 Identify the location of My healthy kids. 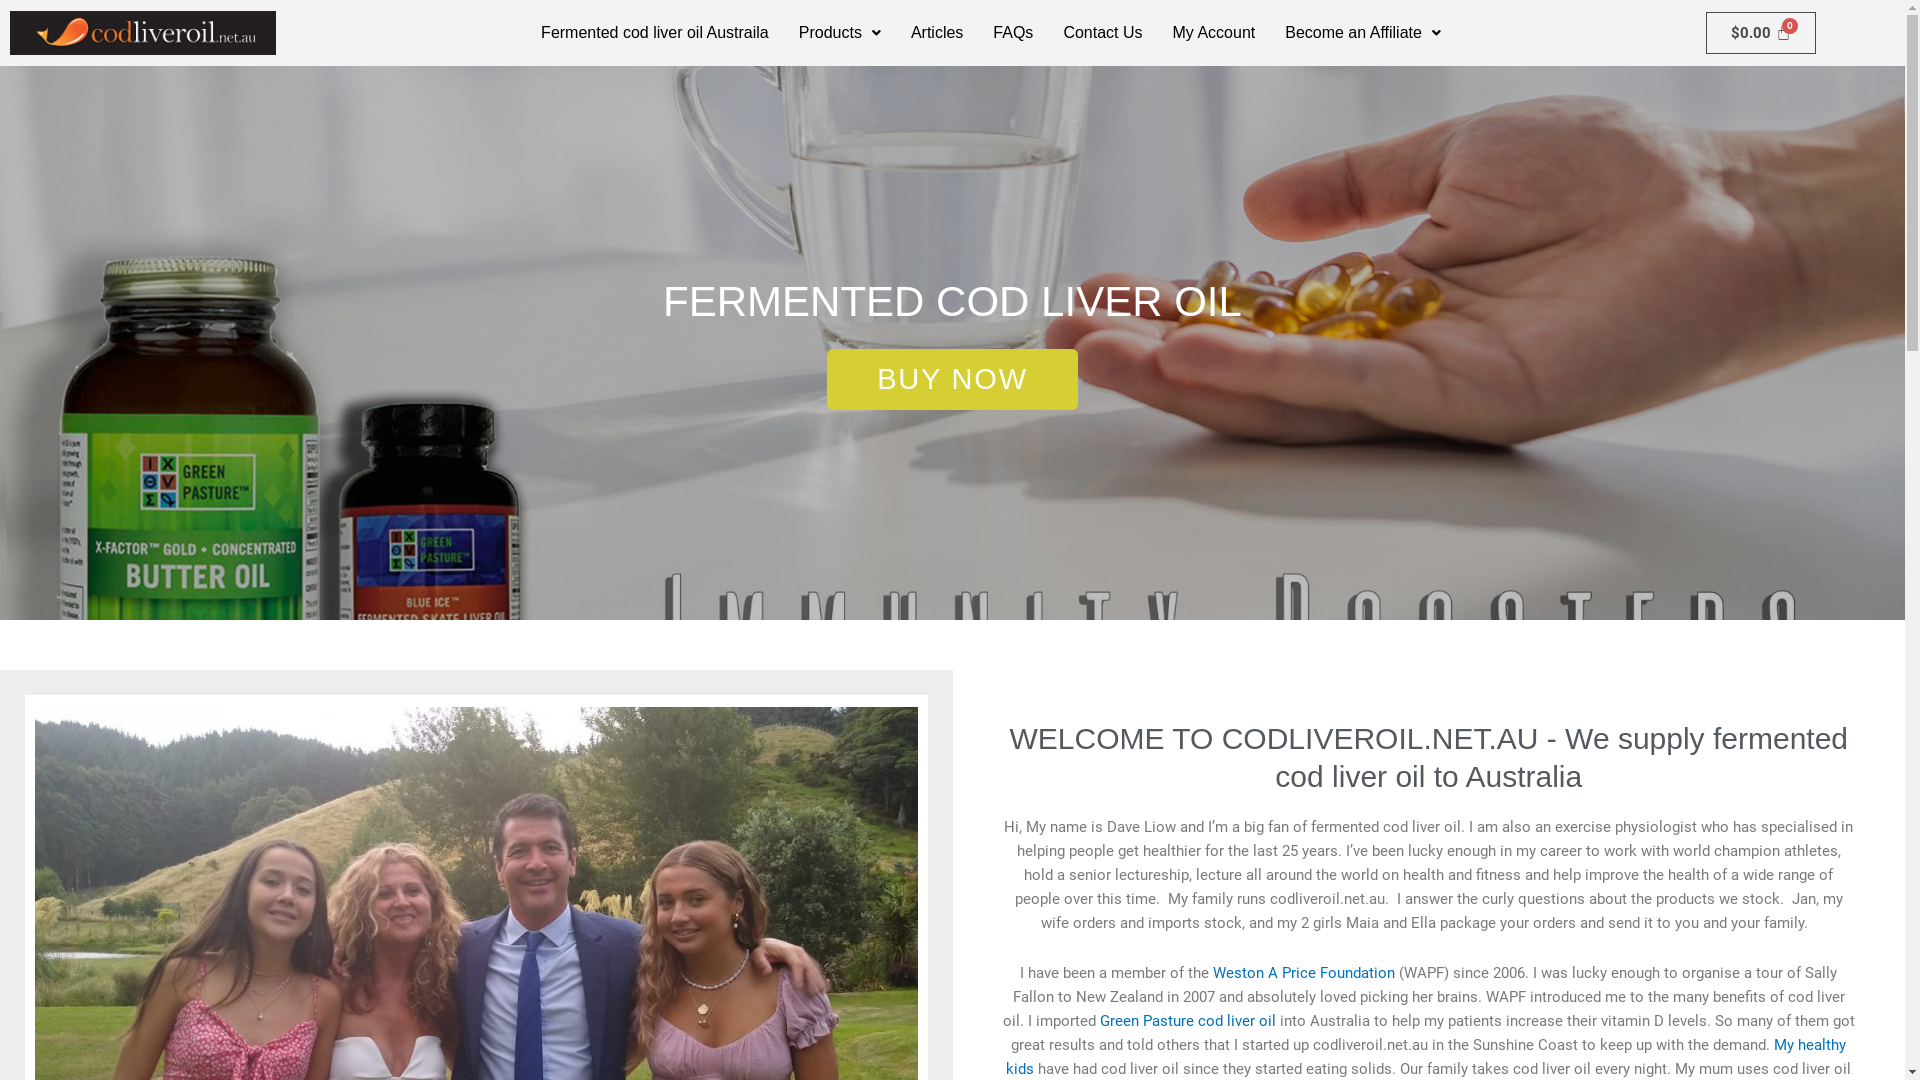
(1426, 1057).